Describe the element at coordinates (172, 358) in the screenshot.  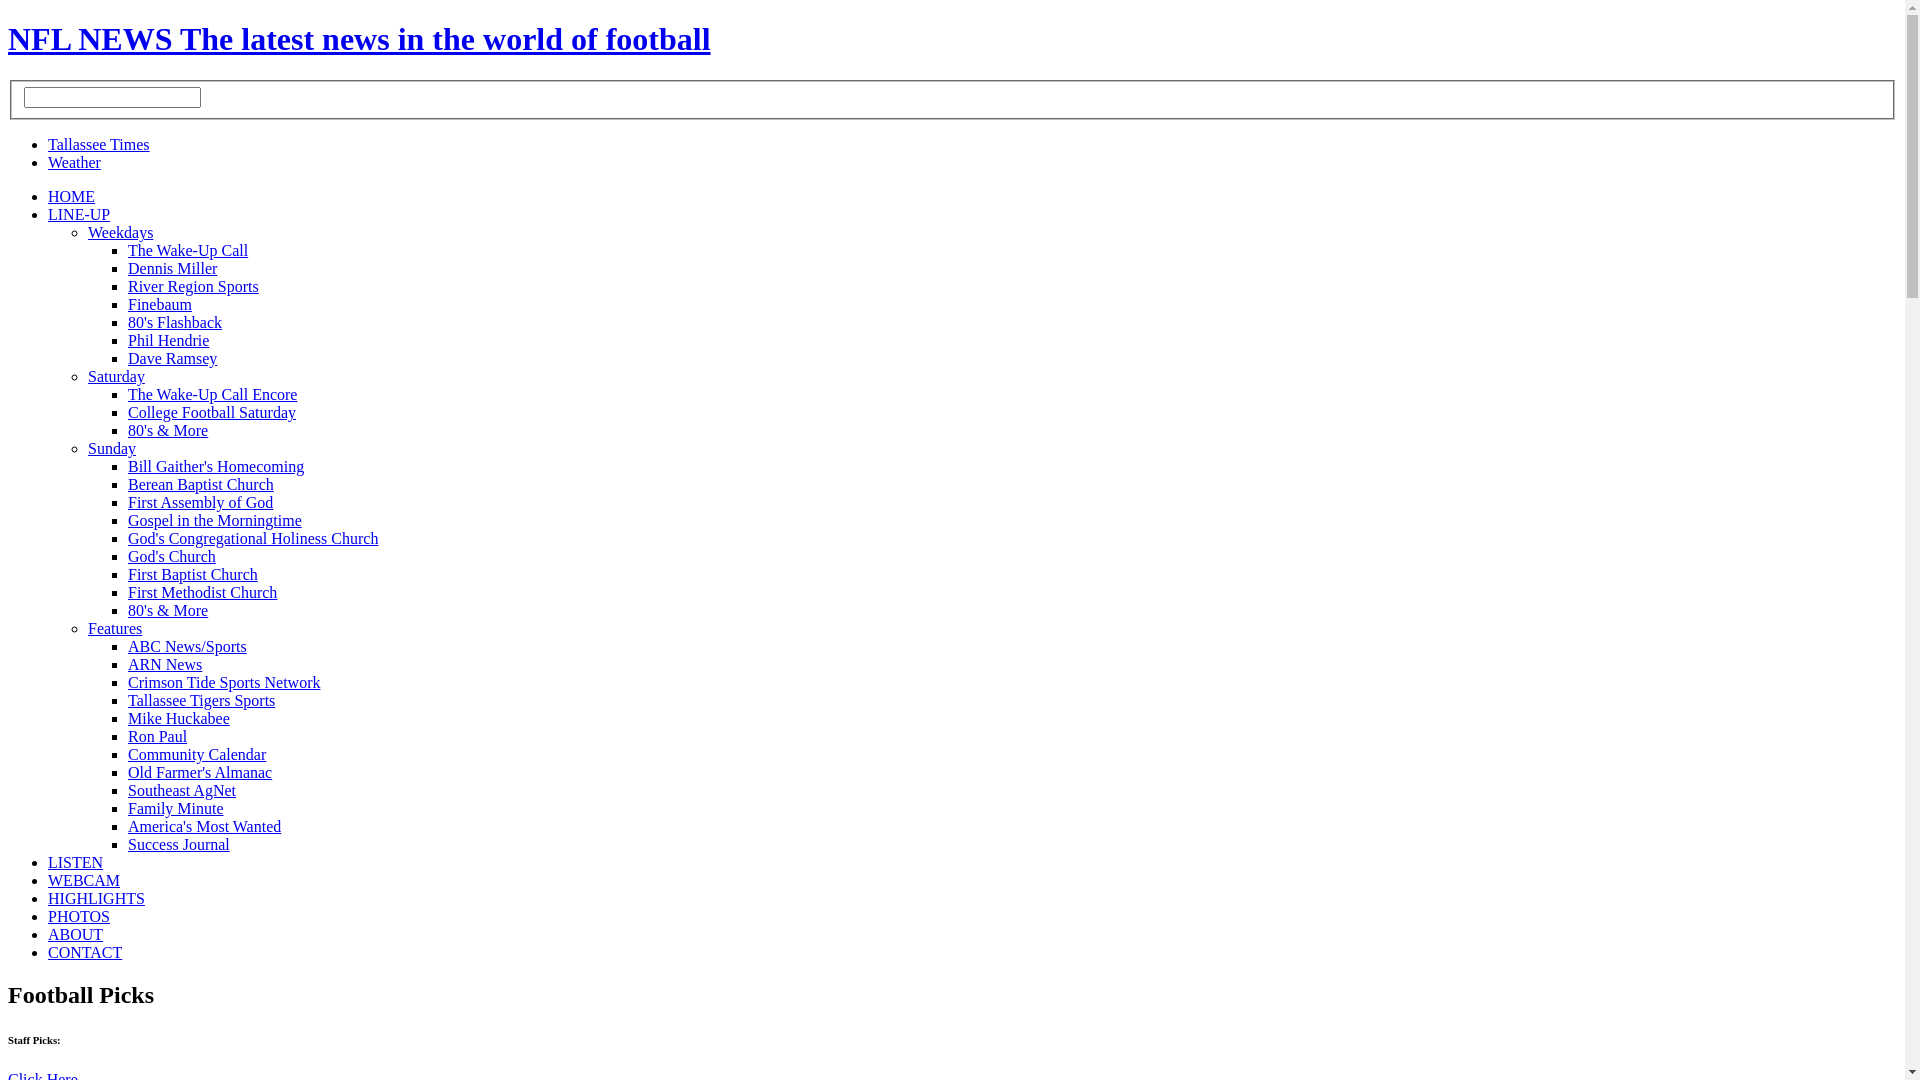
I see `Dave Ramsey` at that location.